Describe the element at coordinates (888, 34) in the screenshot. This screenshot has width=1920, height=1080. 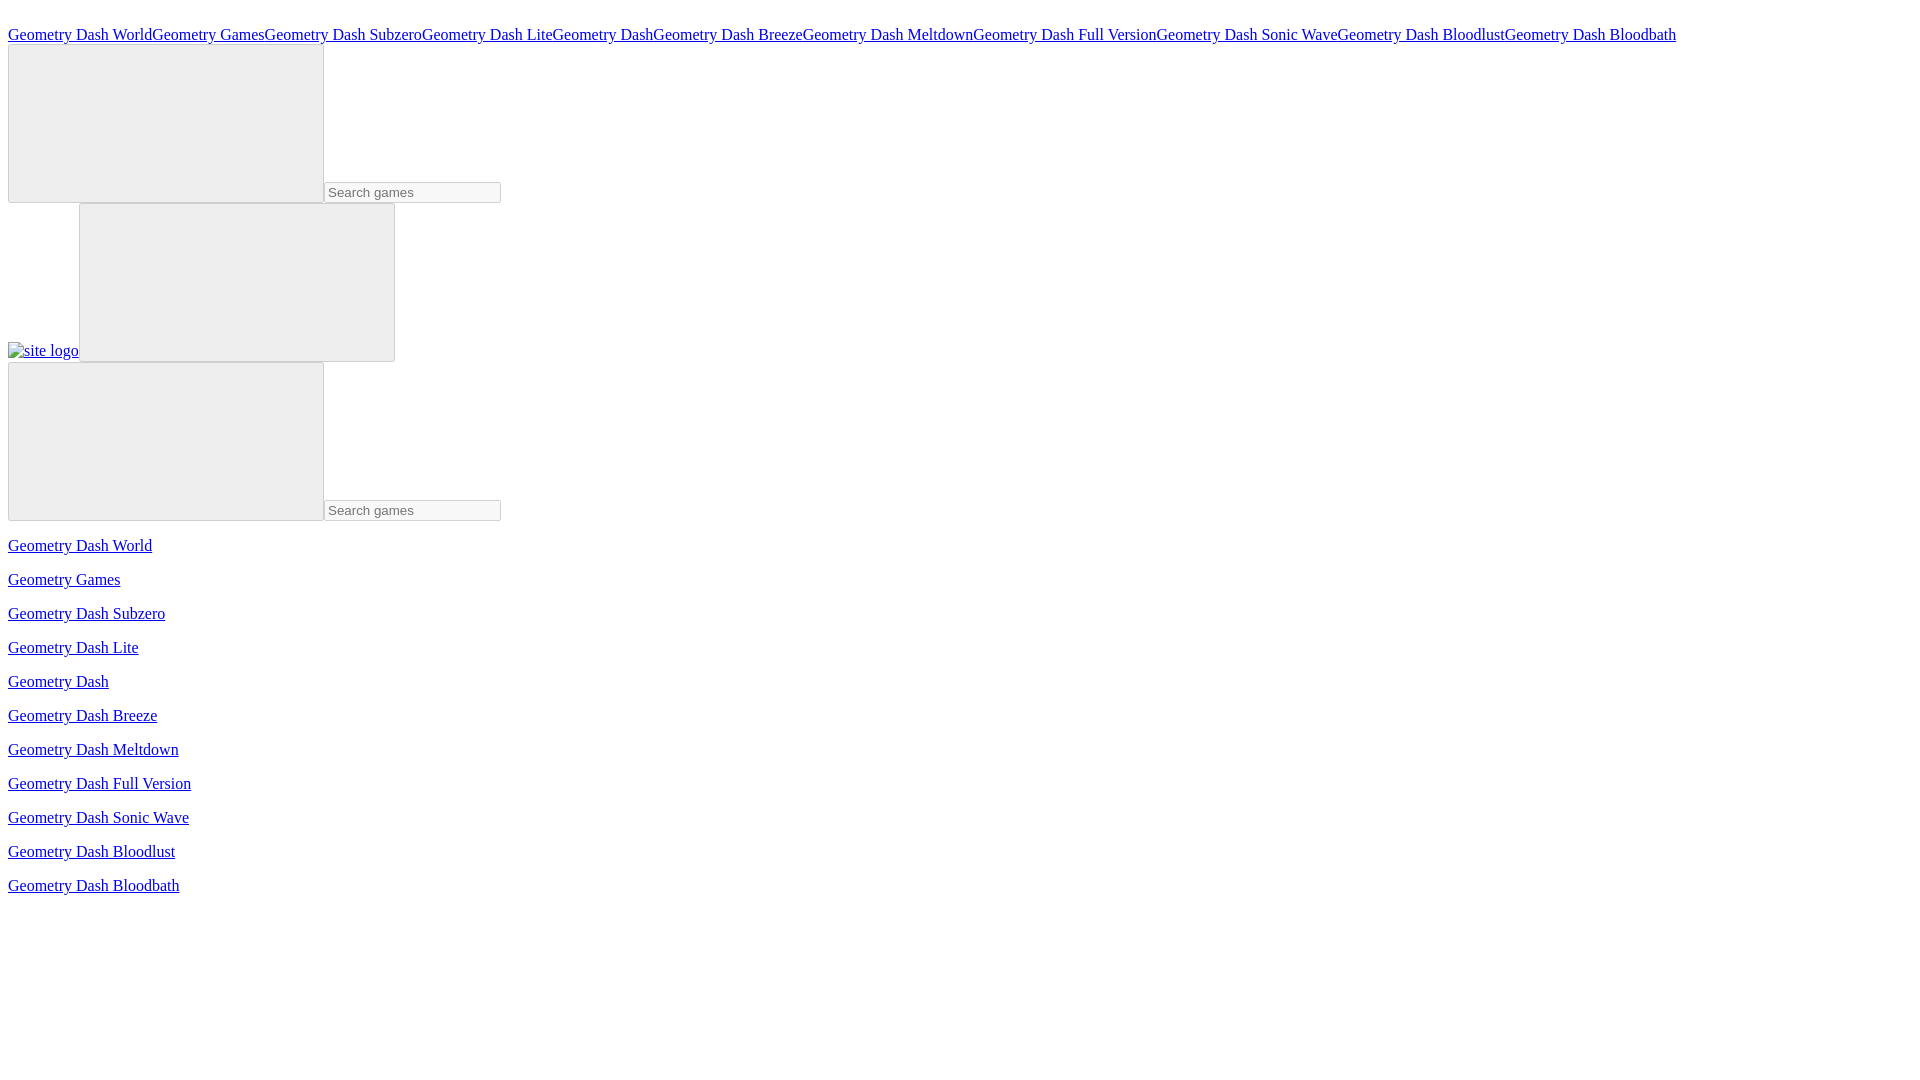
I see `Geometry Dash Meltdown` at that location.